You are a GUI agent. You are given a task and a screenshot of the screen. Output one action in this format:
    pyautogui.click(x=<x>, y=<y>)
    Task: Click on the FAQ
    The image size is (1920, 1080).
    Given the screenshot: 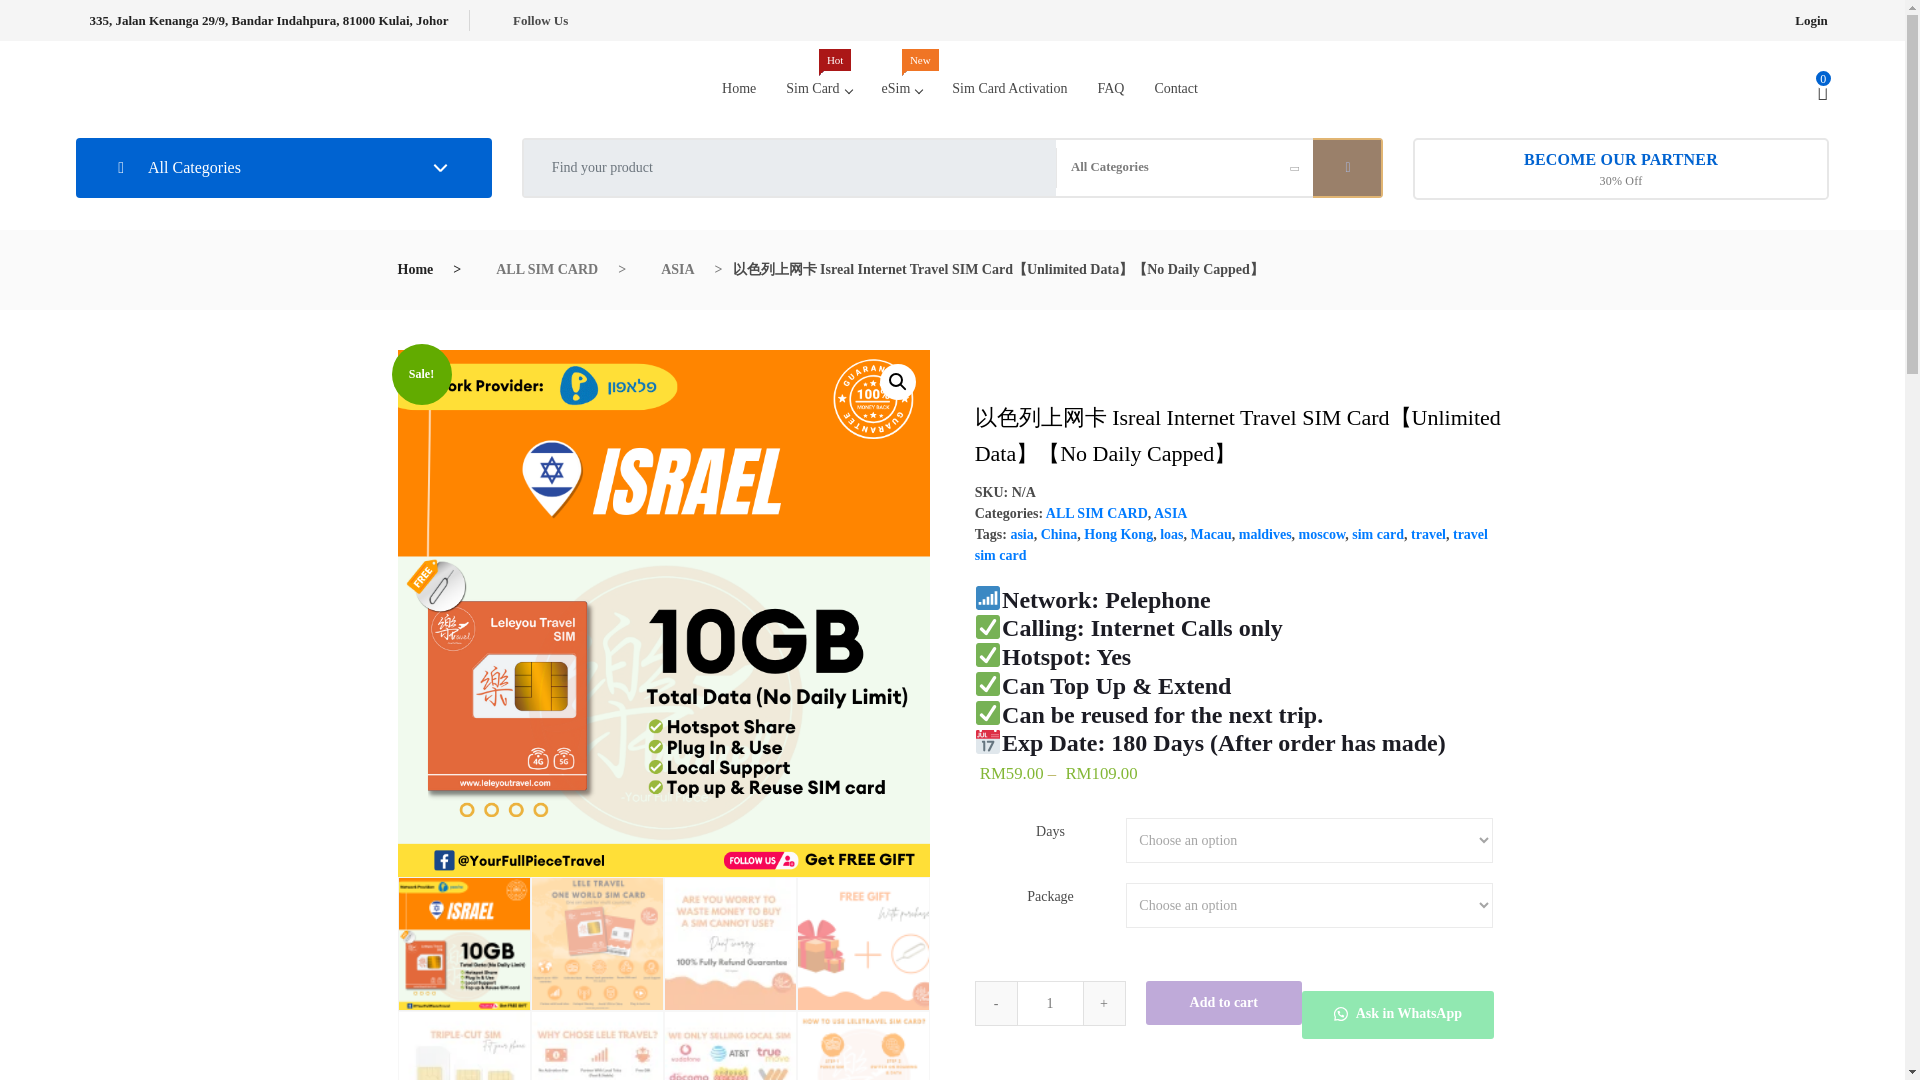 What is the action you would take?
    pyautogui.click(x=1168, y=89)
    